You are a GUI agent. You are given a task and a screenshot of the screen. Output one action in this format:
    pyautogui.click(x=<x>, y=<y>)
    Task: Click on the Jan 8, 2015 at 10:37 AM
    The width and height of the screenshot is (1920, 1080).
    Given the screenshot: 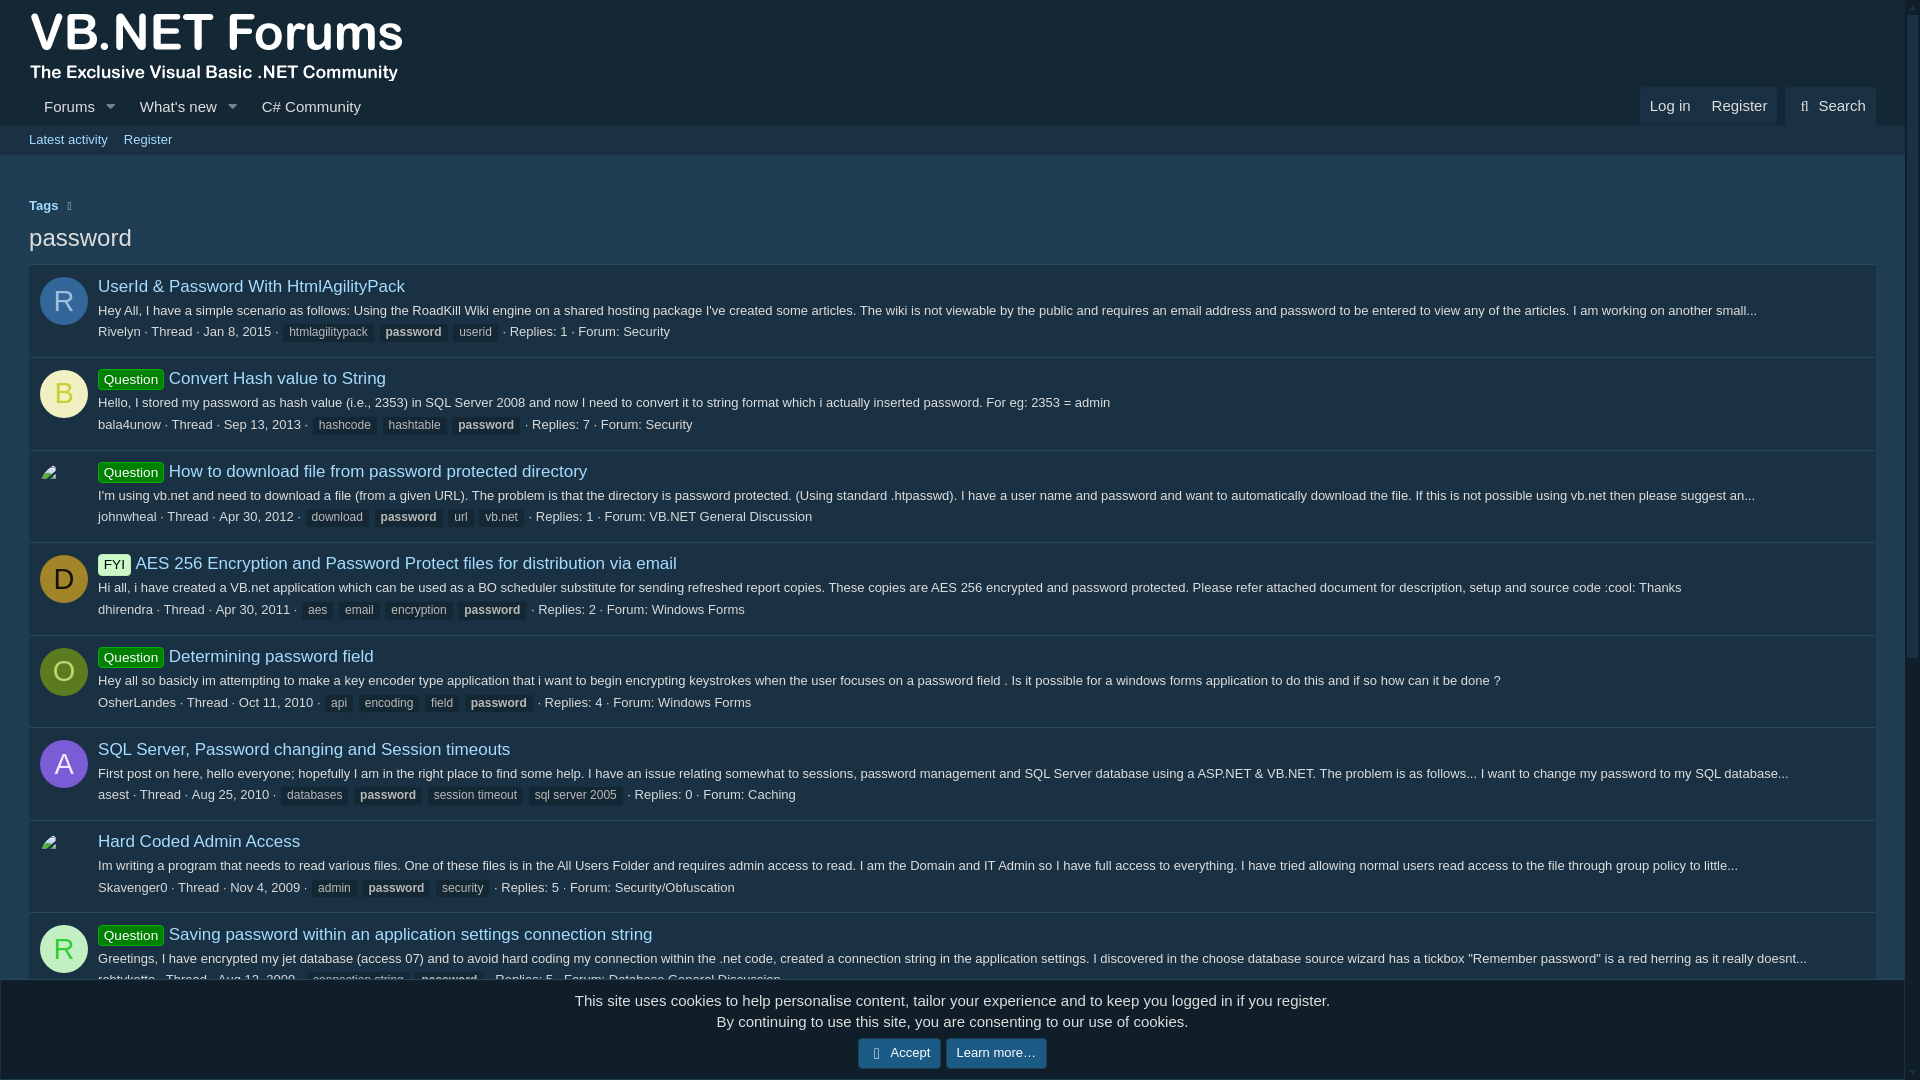 What is the action you would take?
    pyautogui.click(x=236, y=332)
    